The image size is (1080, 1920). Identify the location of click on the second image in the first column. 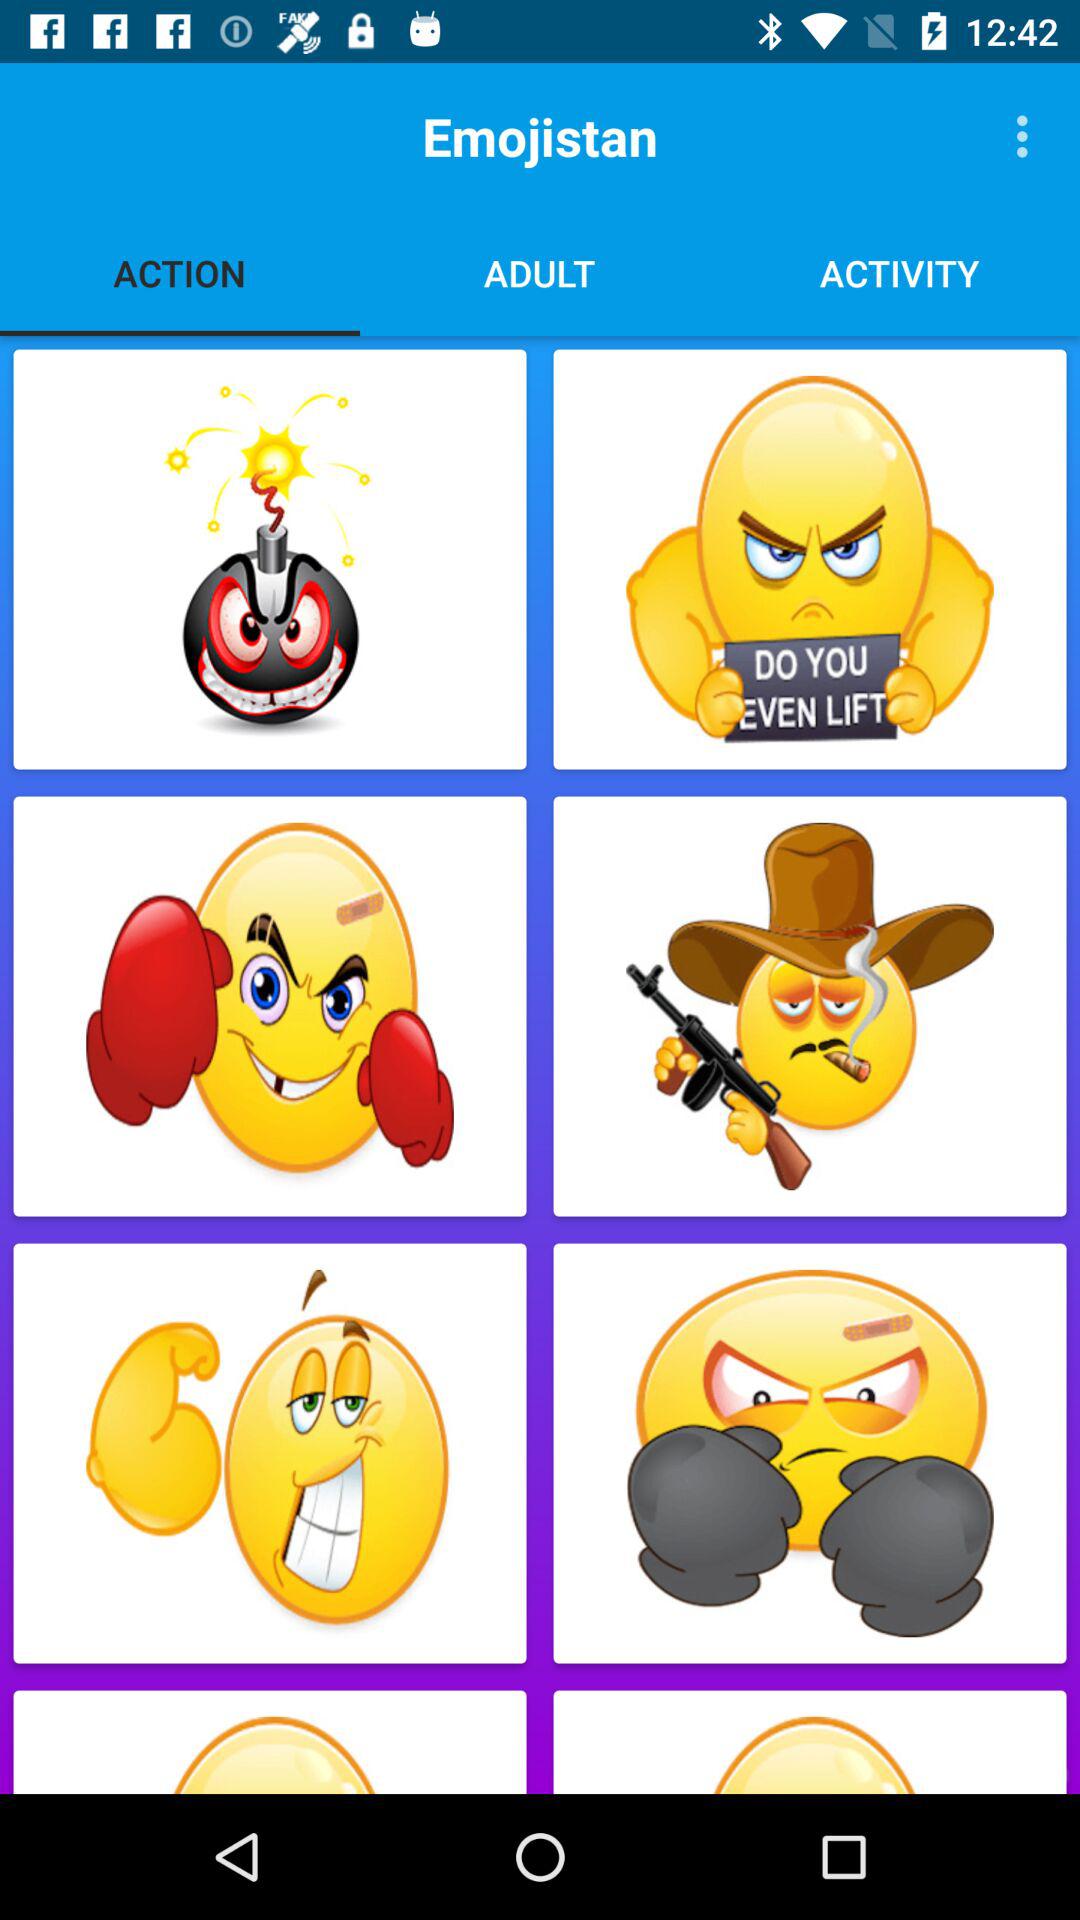
(270, 1006).